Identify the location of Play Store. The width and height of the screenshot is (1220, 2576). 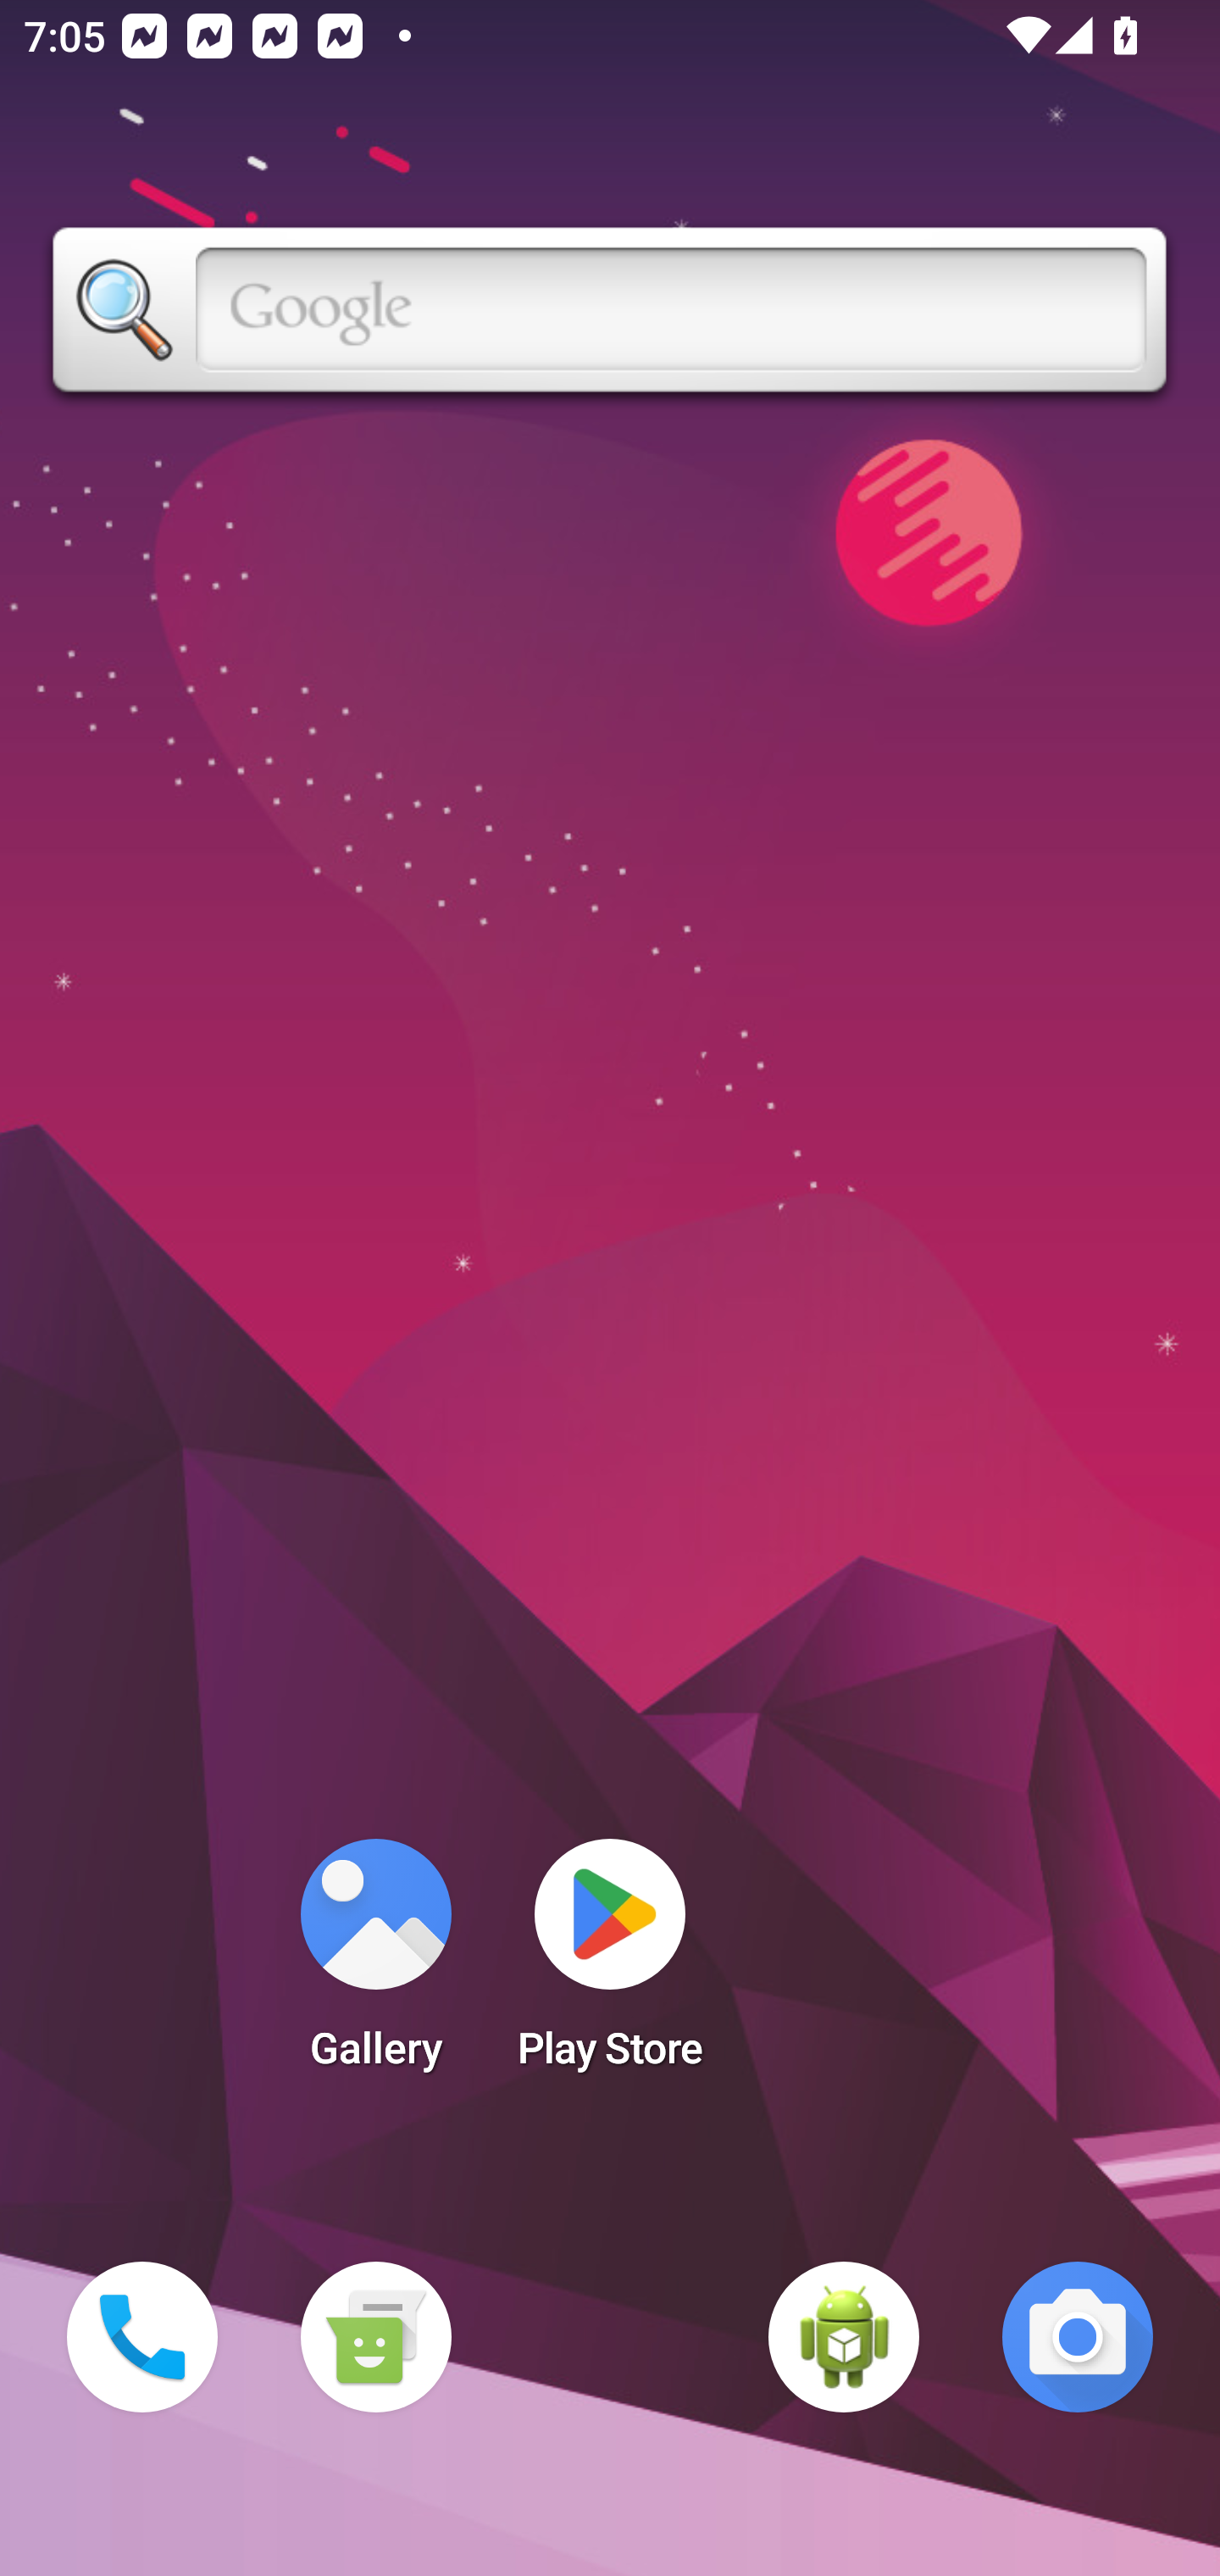
(610, 1964).